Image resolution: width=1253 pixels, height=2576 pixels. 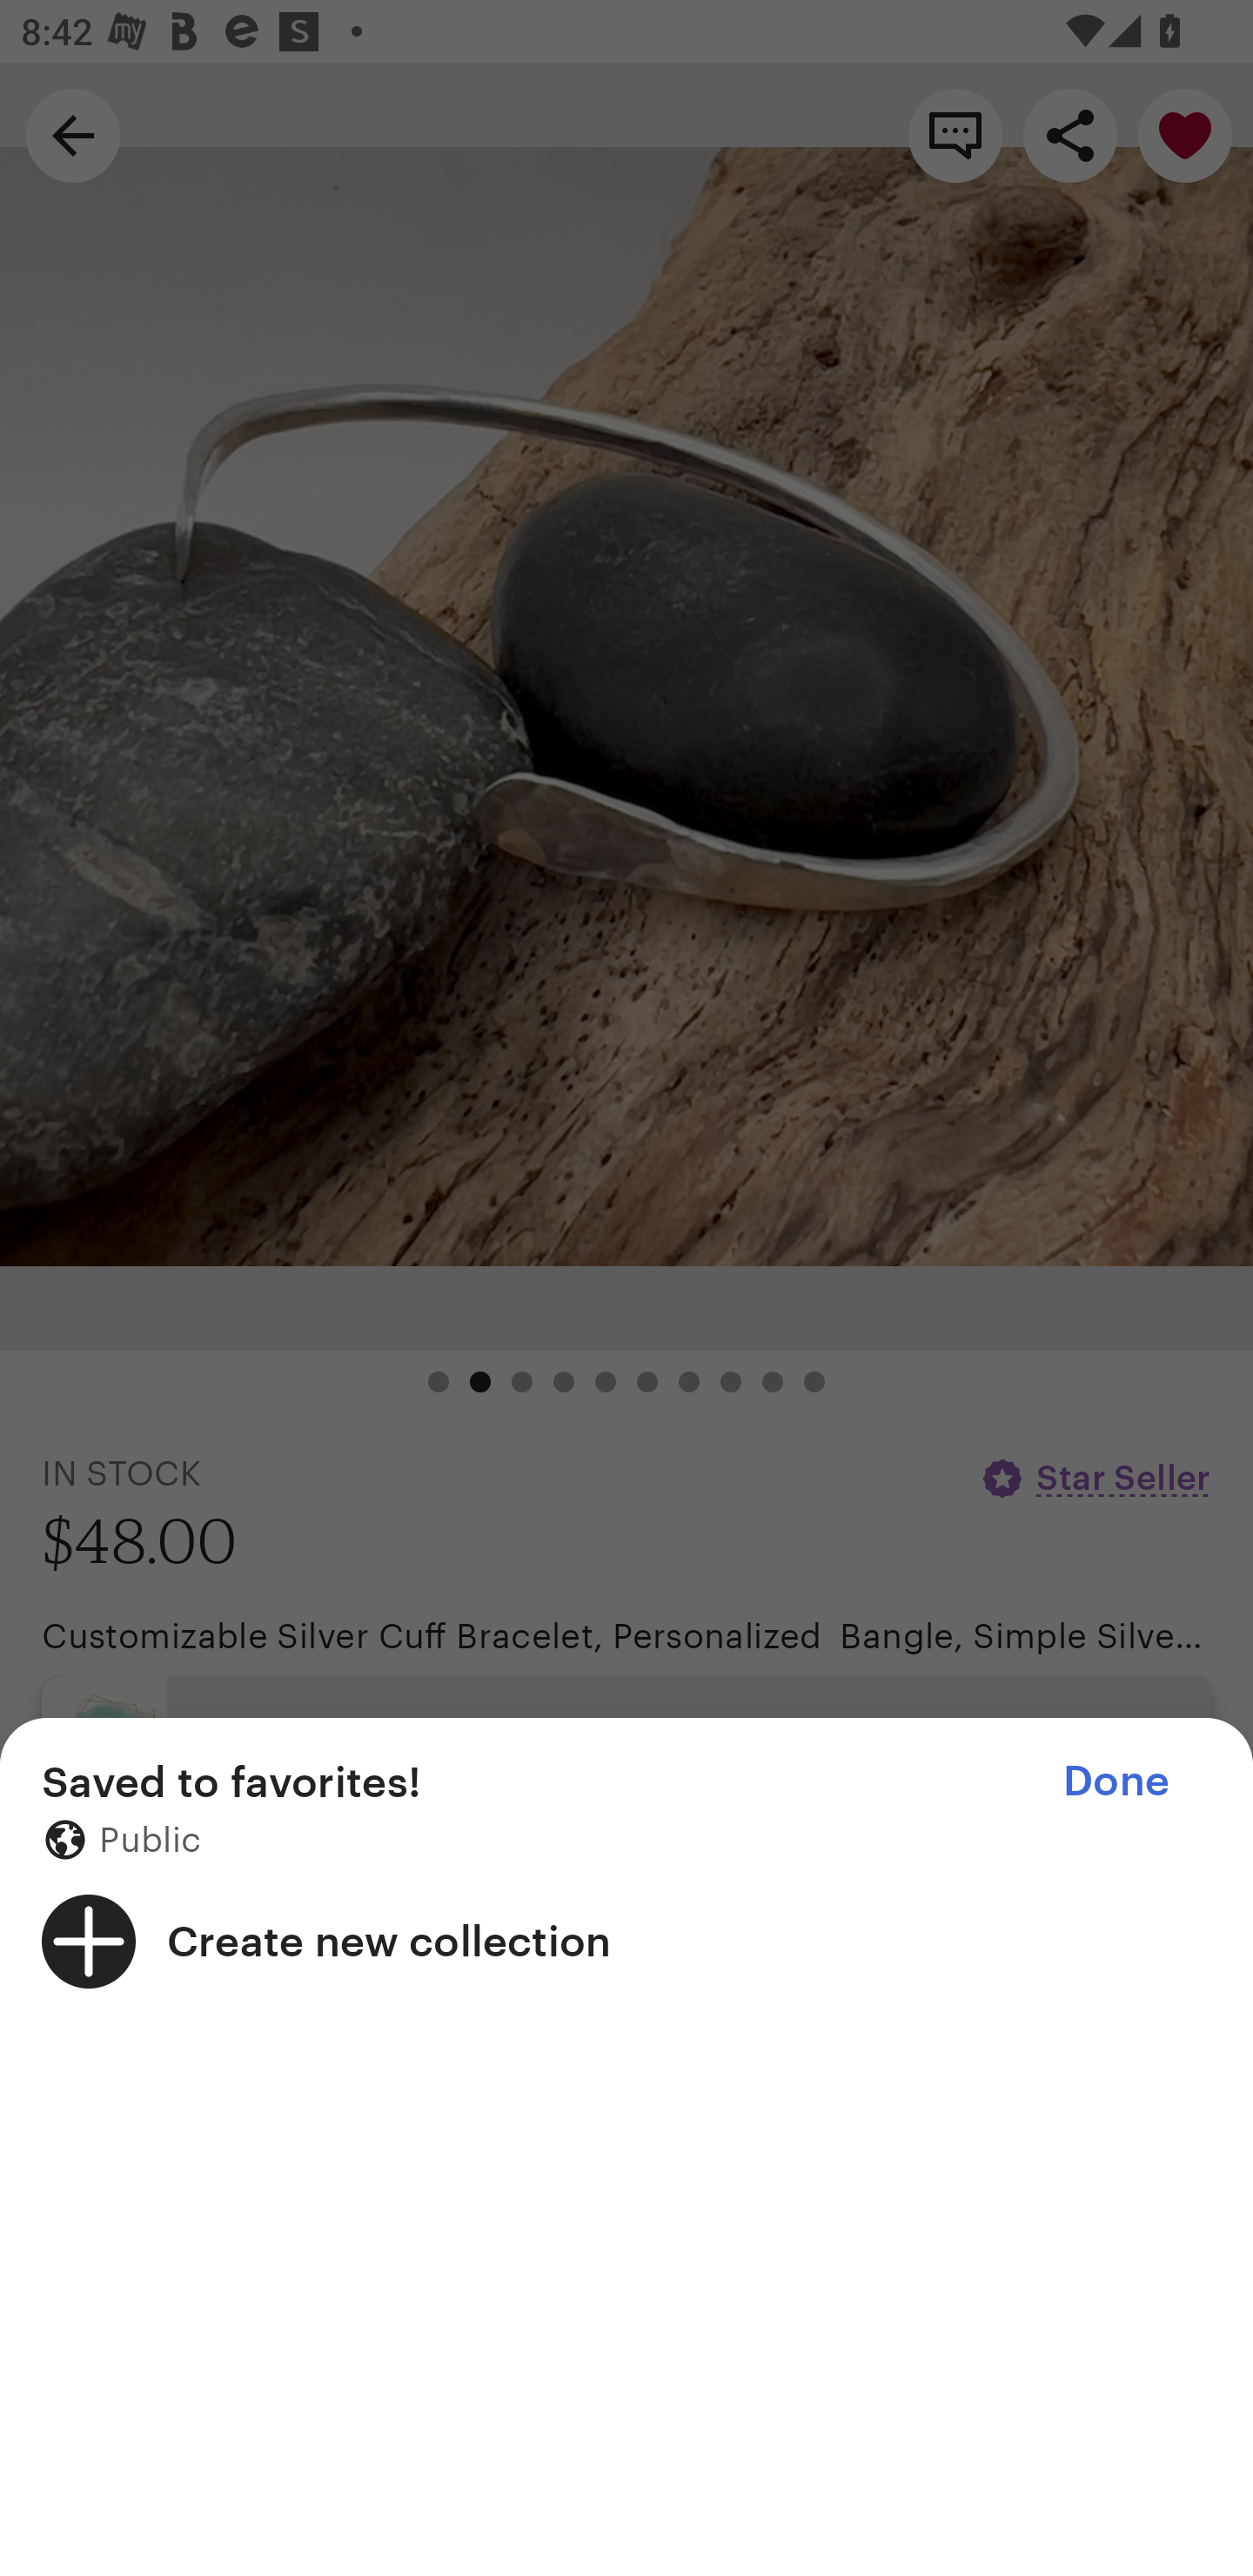 I want to click on Create new collection, so click(x=626, y=1941).